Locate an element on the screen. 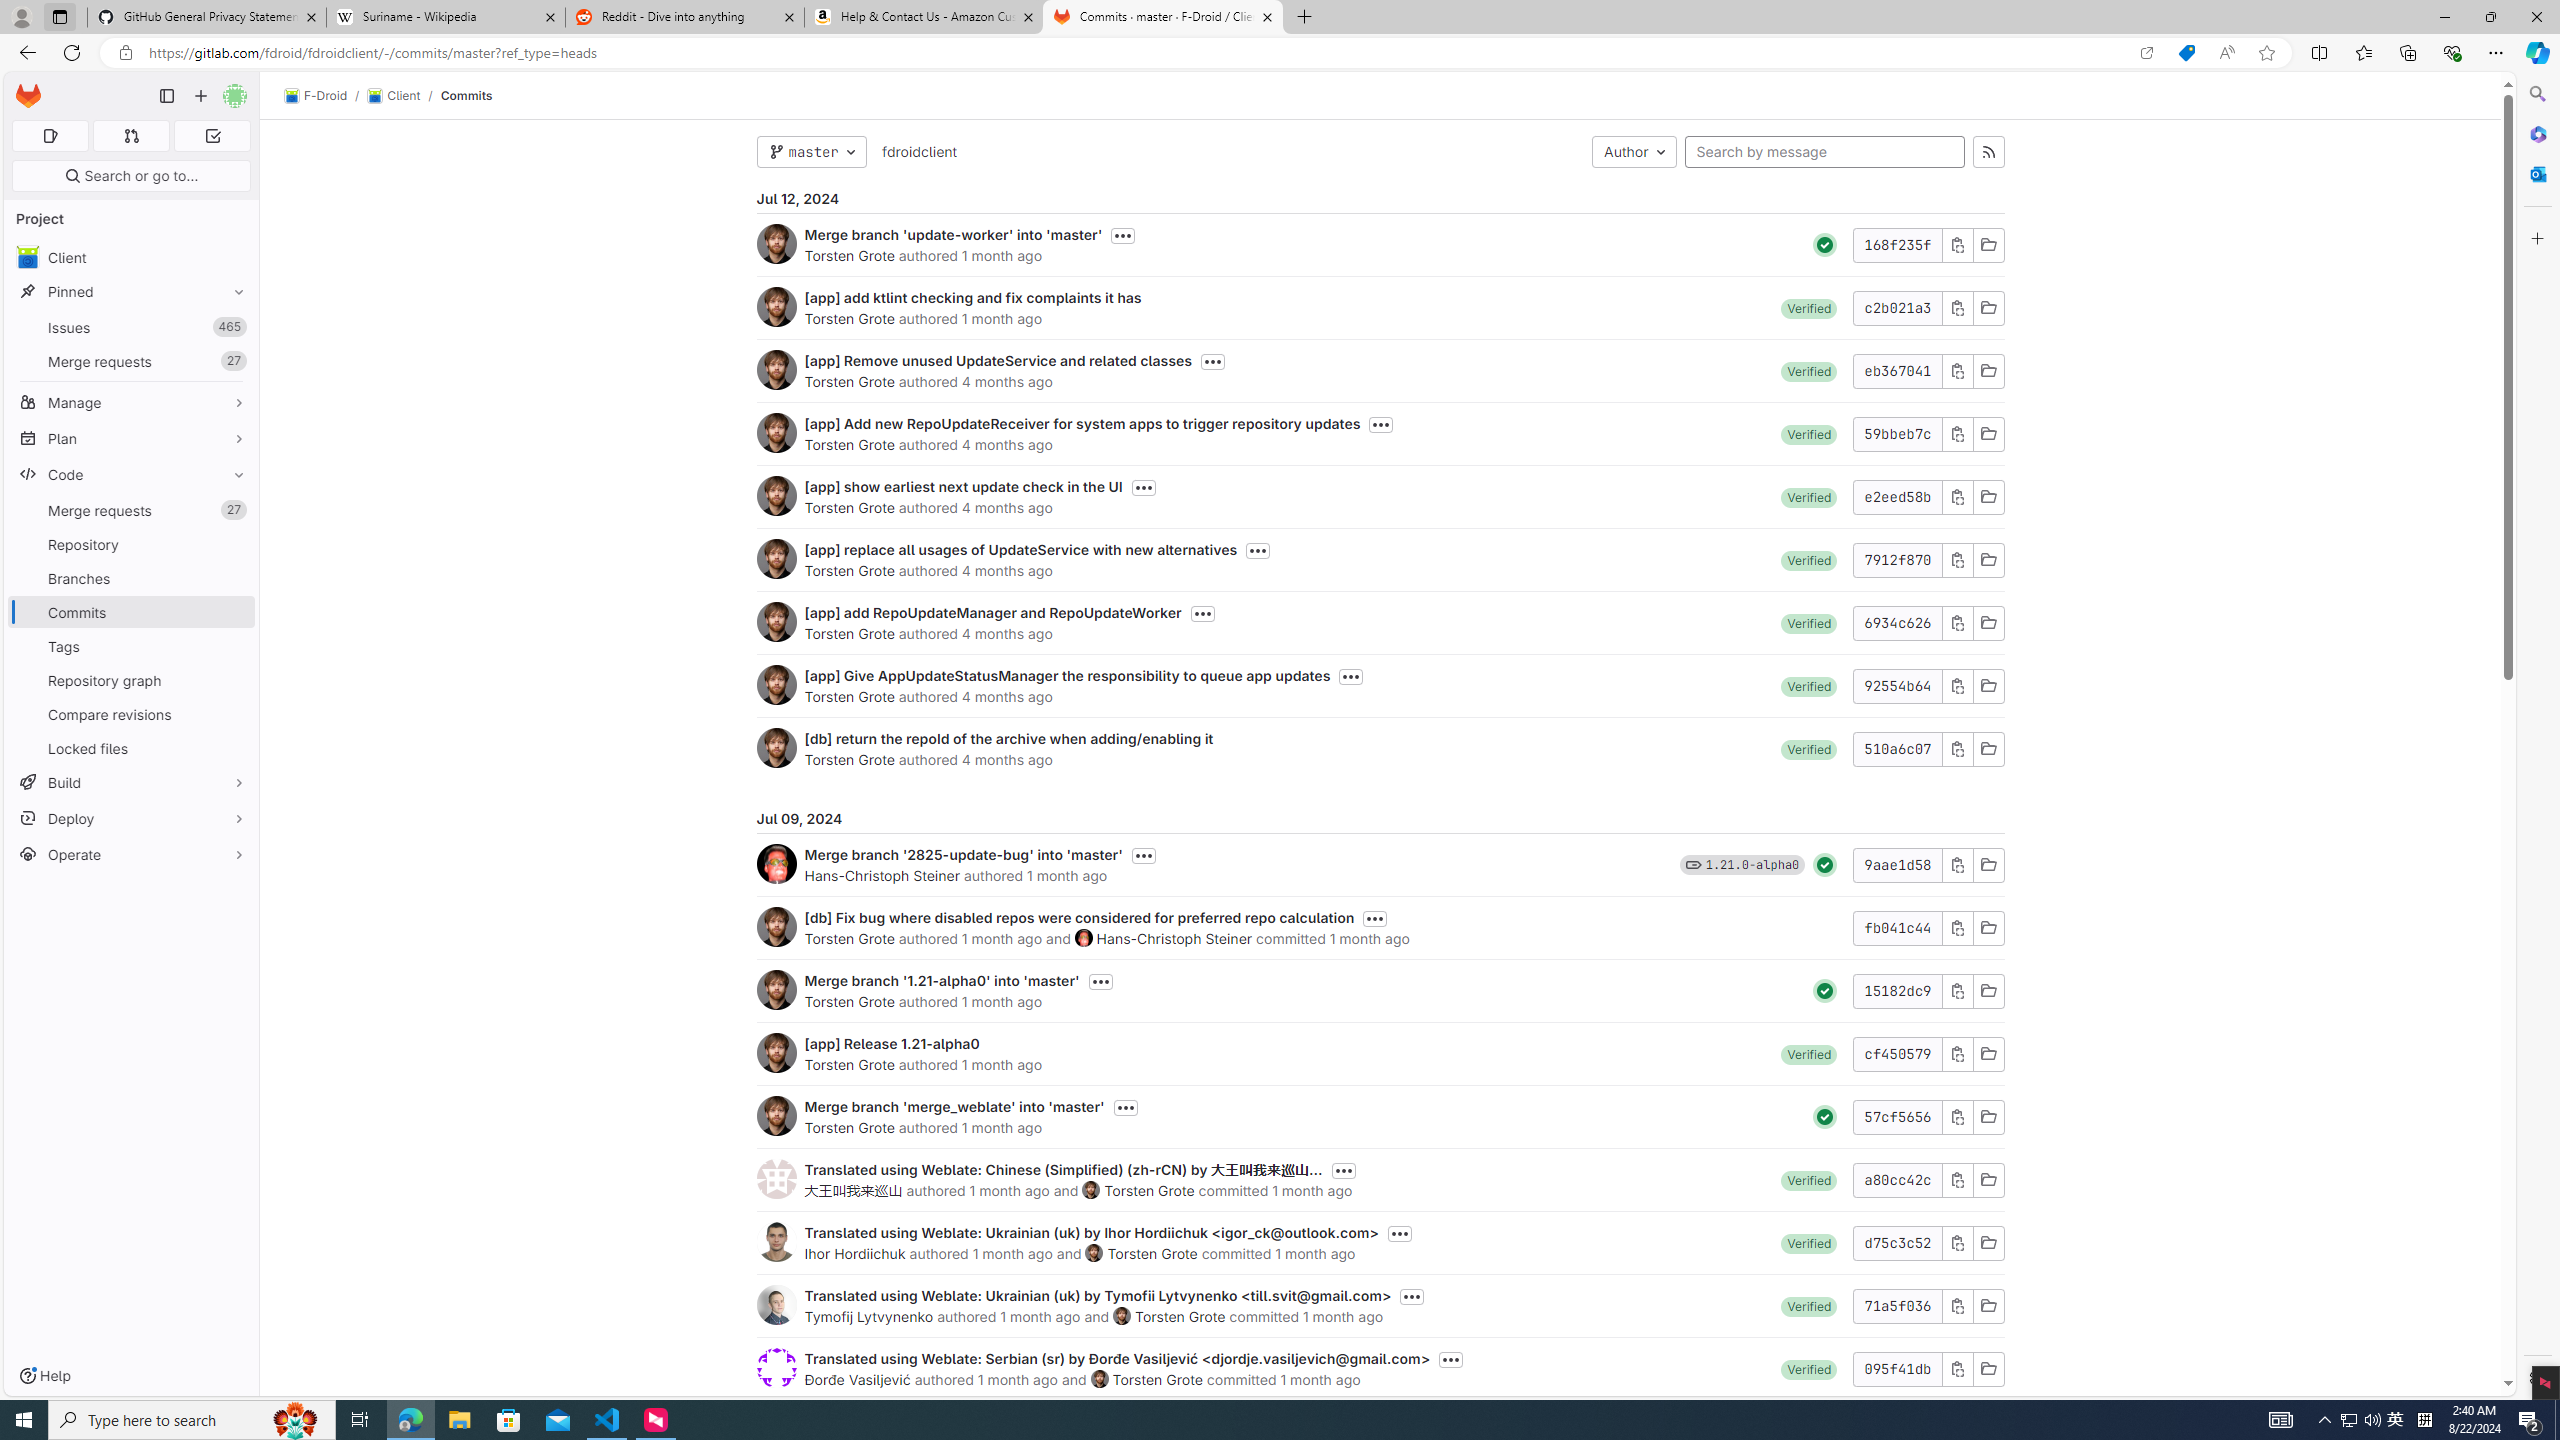 This screenshot has height=1440, width=2560. Pin Tags is located at coordinates (234, 646).